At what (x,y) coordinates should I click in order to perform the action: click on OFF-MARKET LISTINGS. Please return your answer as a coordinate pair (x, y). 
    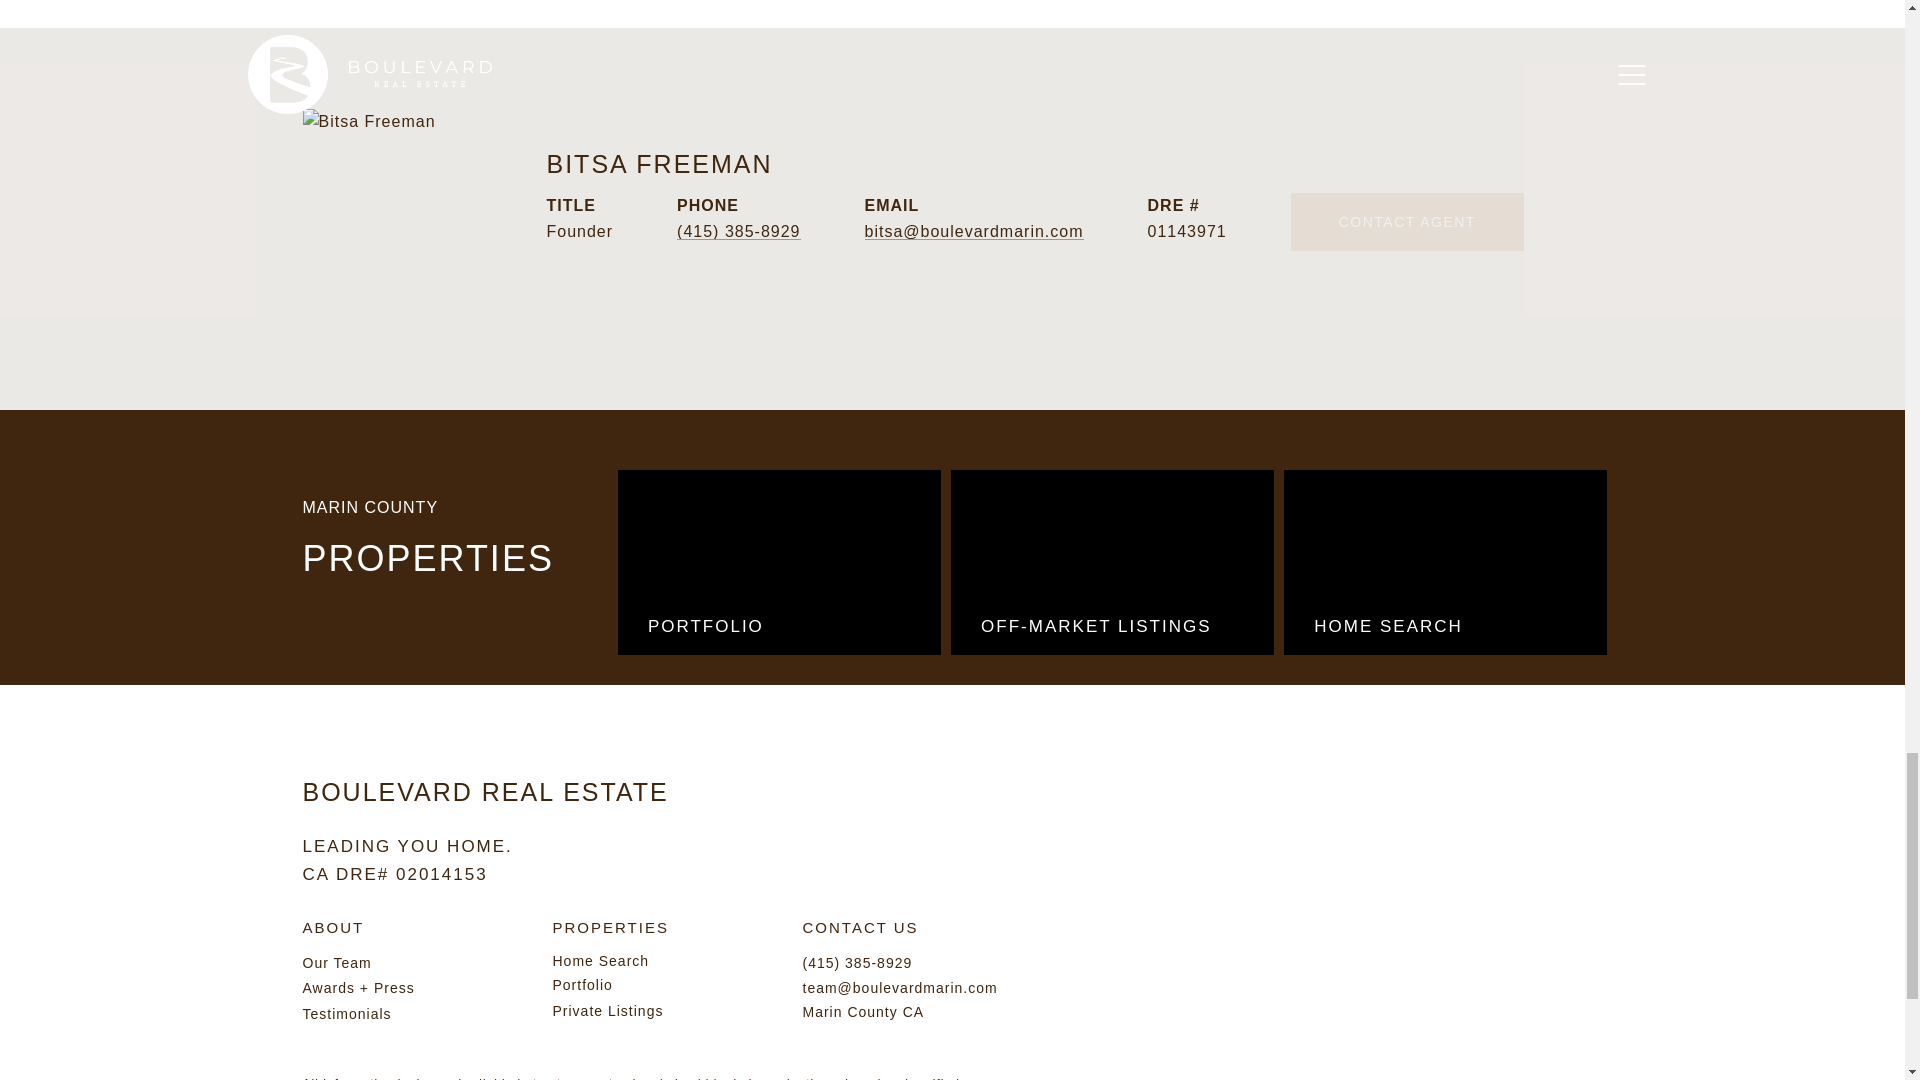
    Looking at the image, I should click on (1112, 562).